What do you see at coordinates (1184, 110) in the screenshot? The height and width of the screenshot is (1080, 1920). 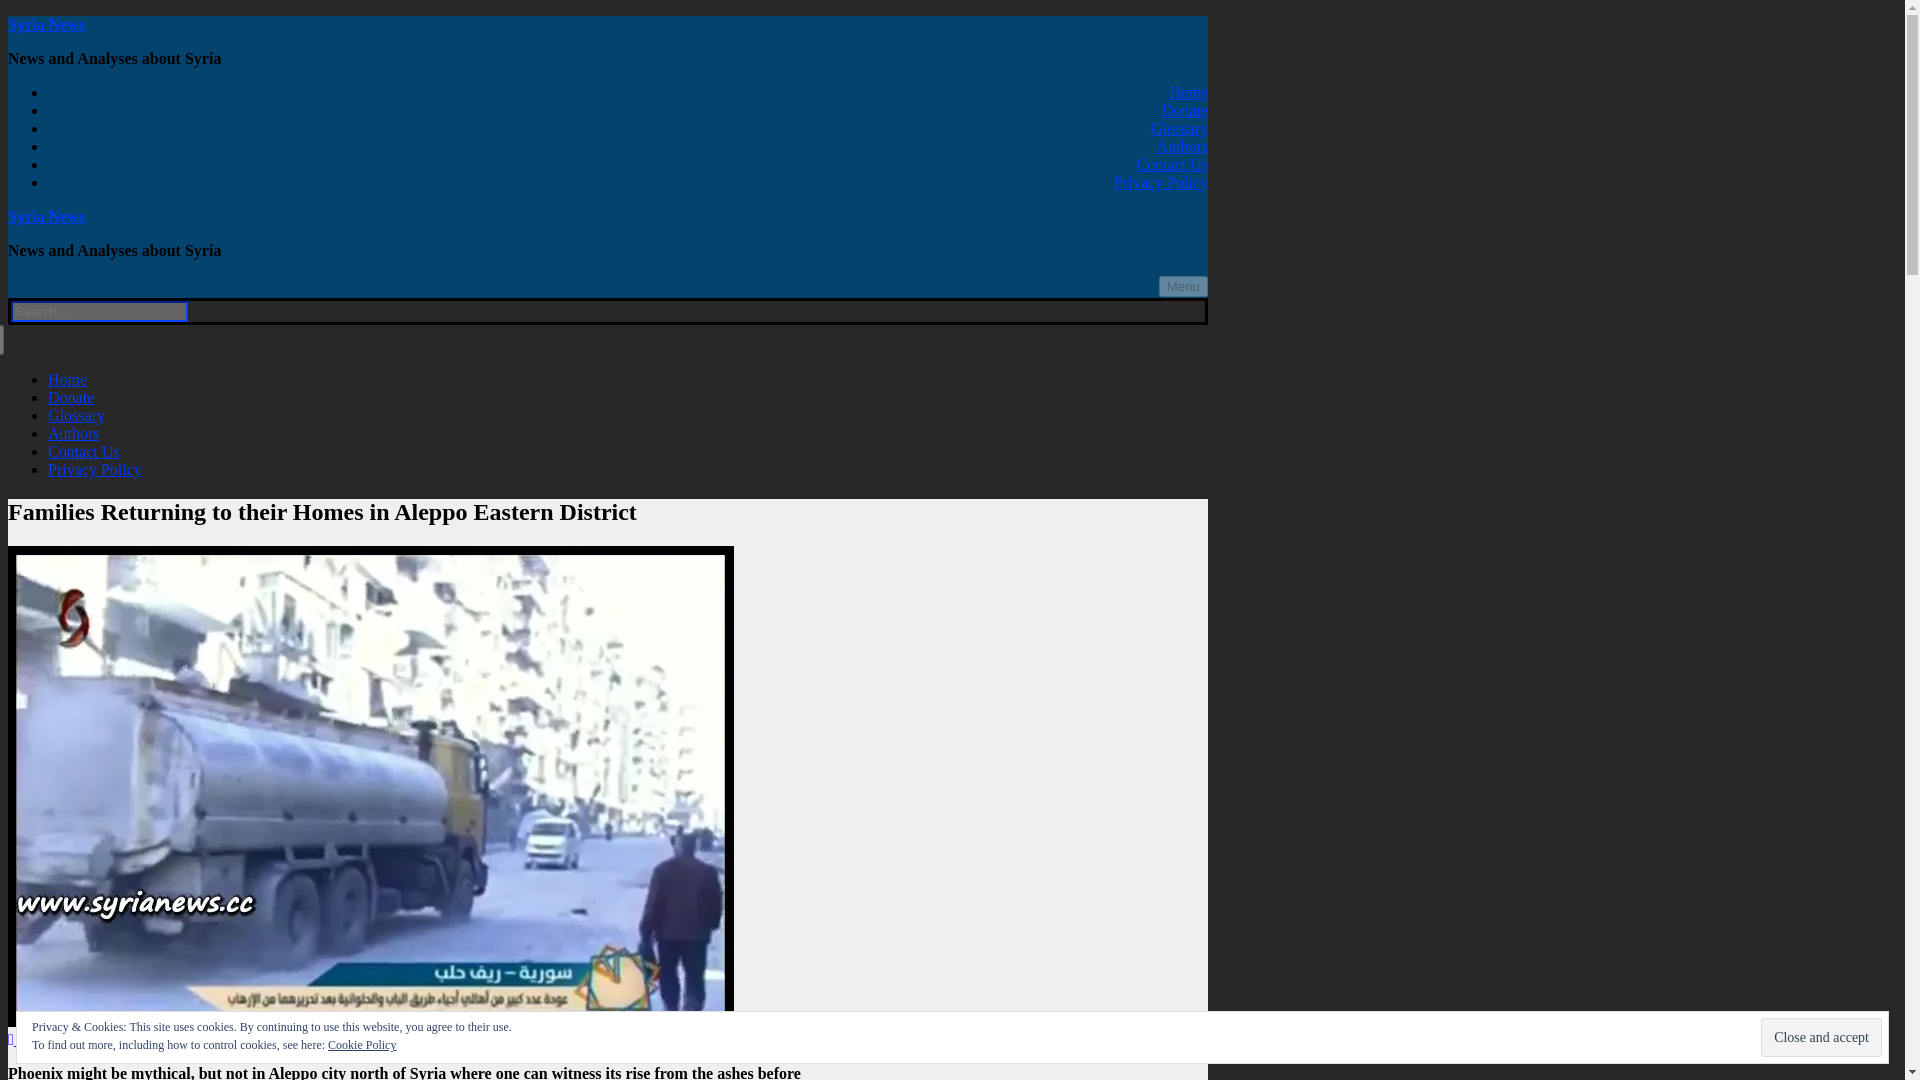 I see `Donate` at bounding box center [1184, 110].